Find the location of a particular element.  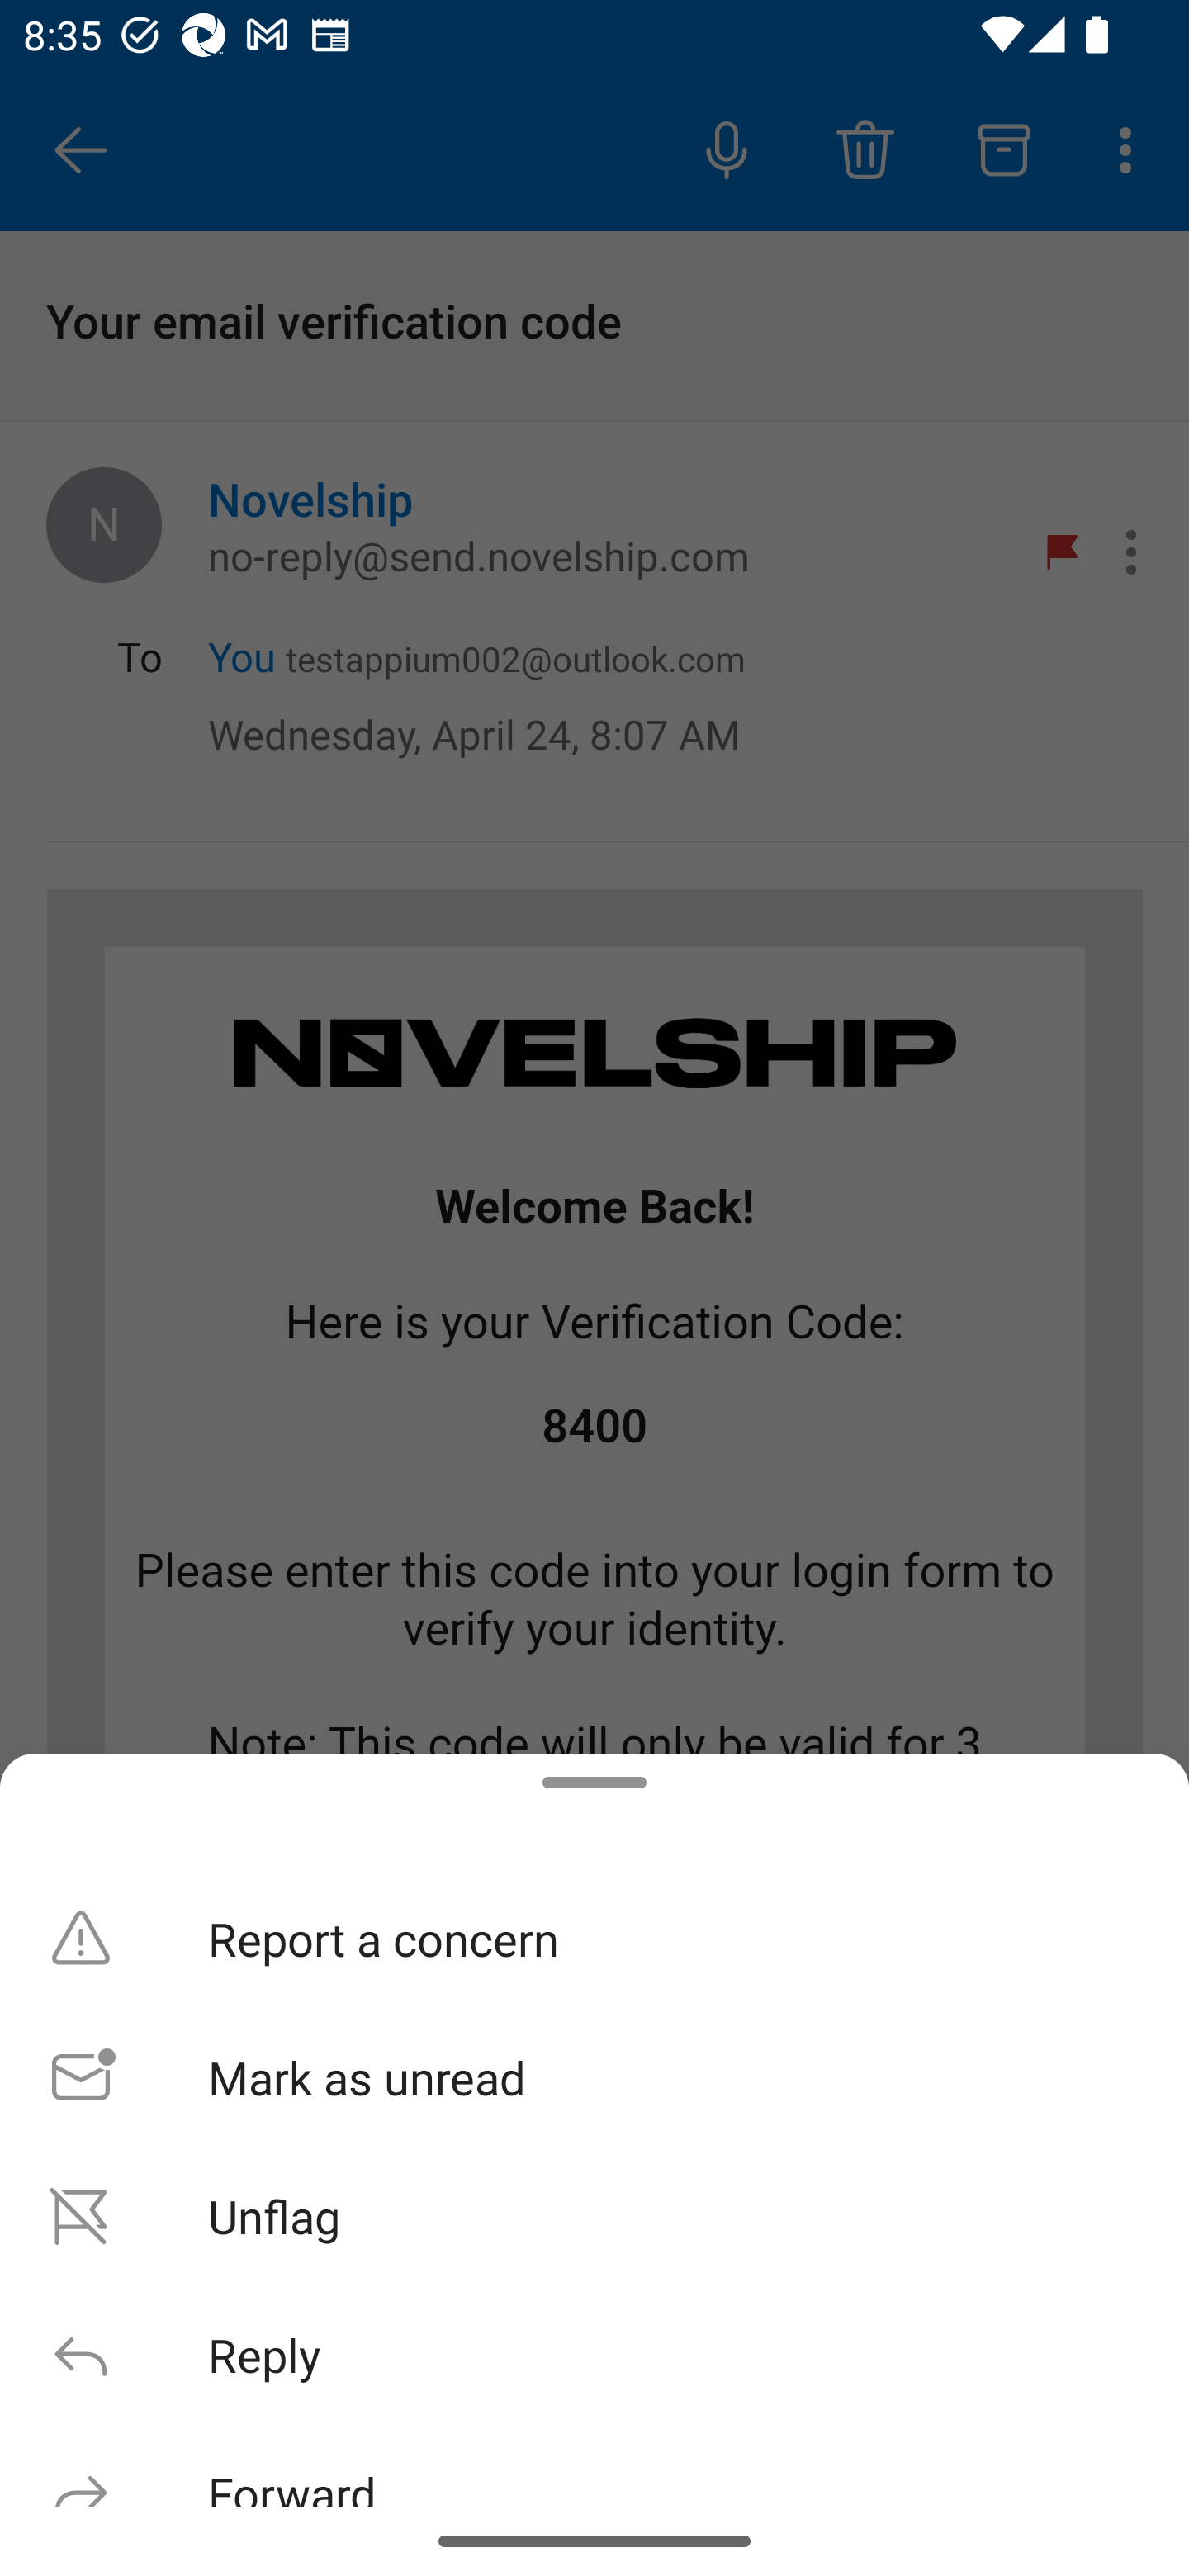

Unflag is located at coordinates (594, 2214).